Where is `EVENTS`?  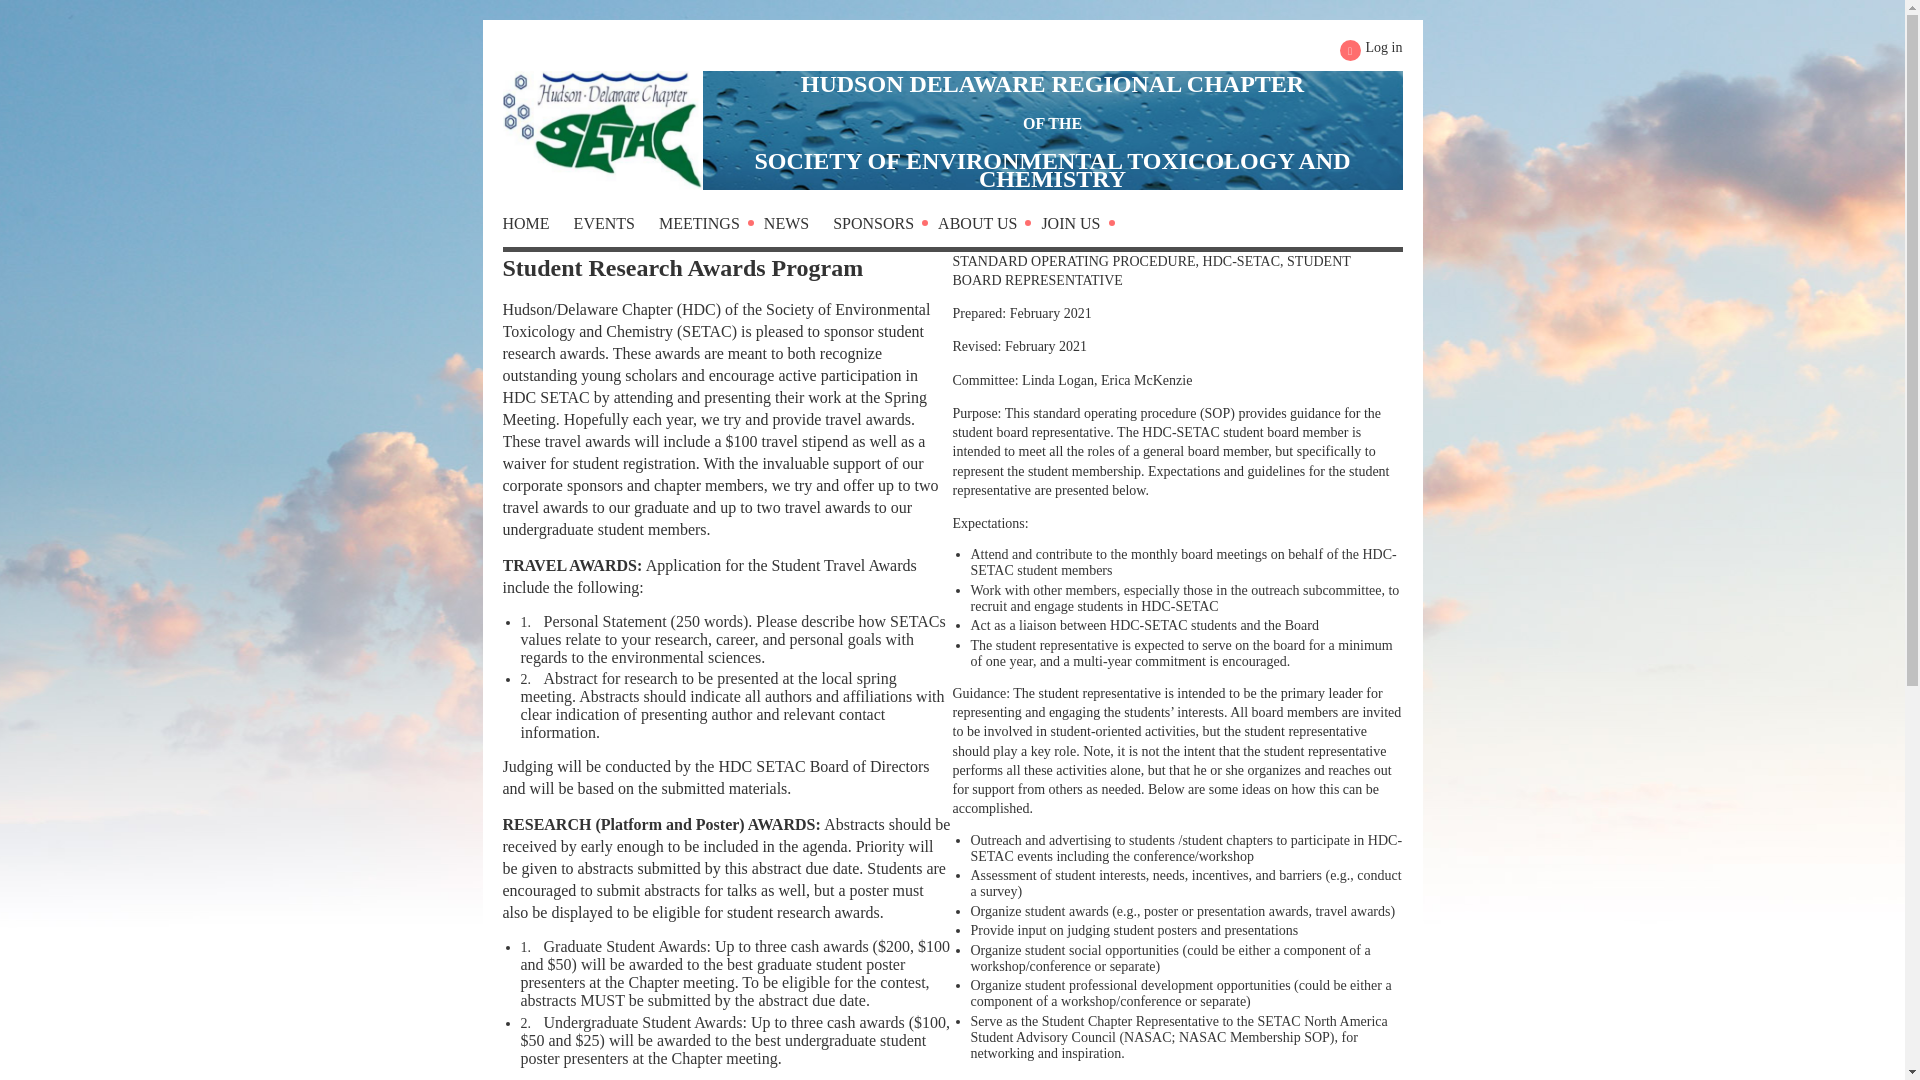
EVENTS is located at coordinates (616, 228).